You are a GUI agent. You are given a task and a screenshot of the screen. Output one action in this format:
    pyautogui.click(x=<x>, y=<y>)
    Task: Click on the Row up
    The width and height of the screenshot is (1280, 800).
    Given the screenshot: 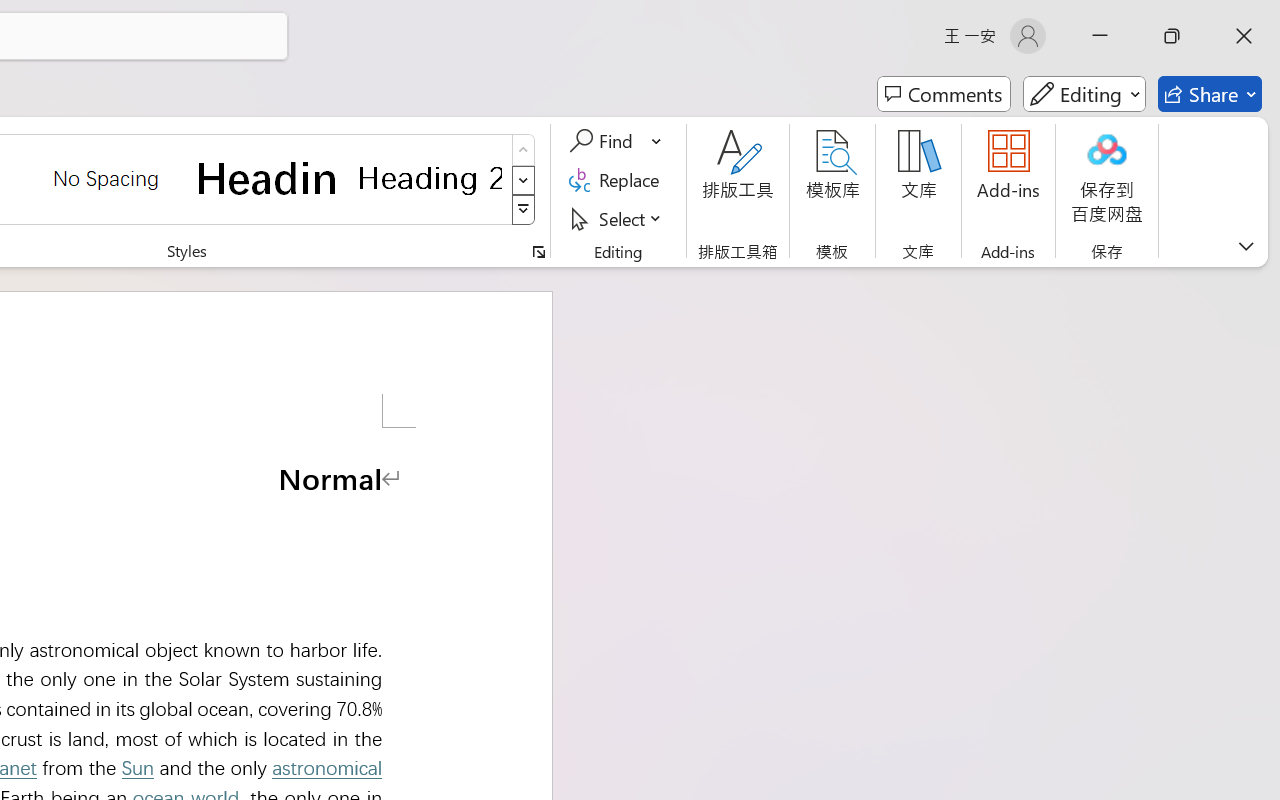 What is the action you would take?
    pyautogui.click(x=524, y=150)
    